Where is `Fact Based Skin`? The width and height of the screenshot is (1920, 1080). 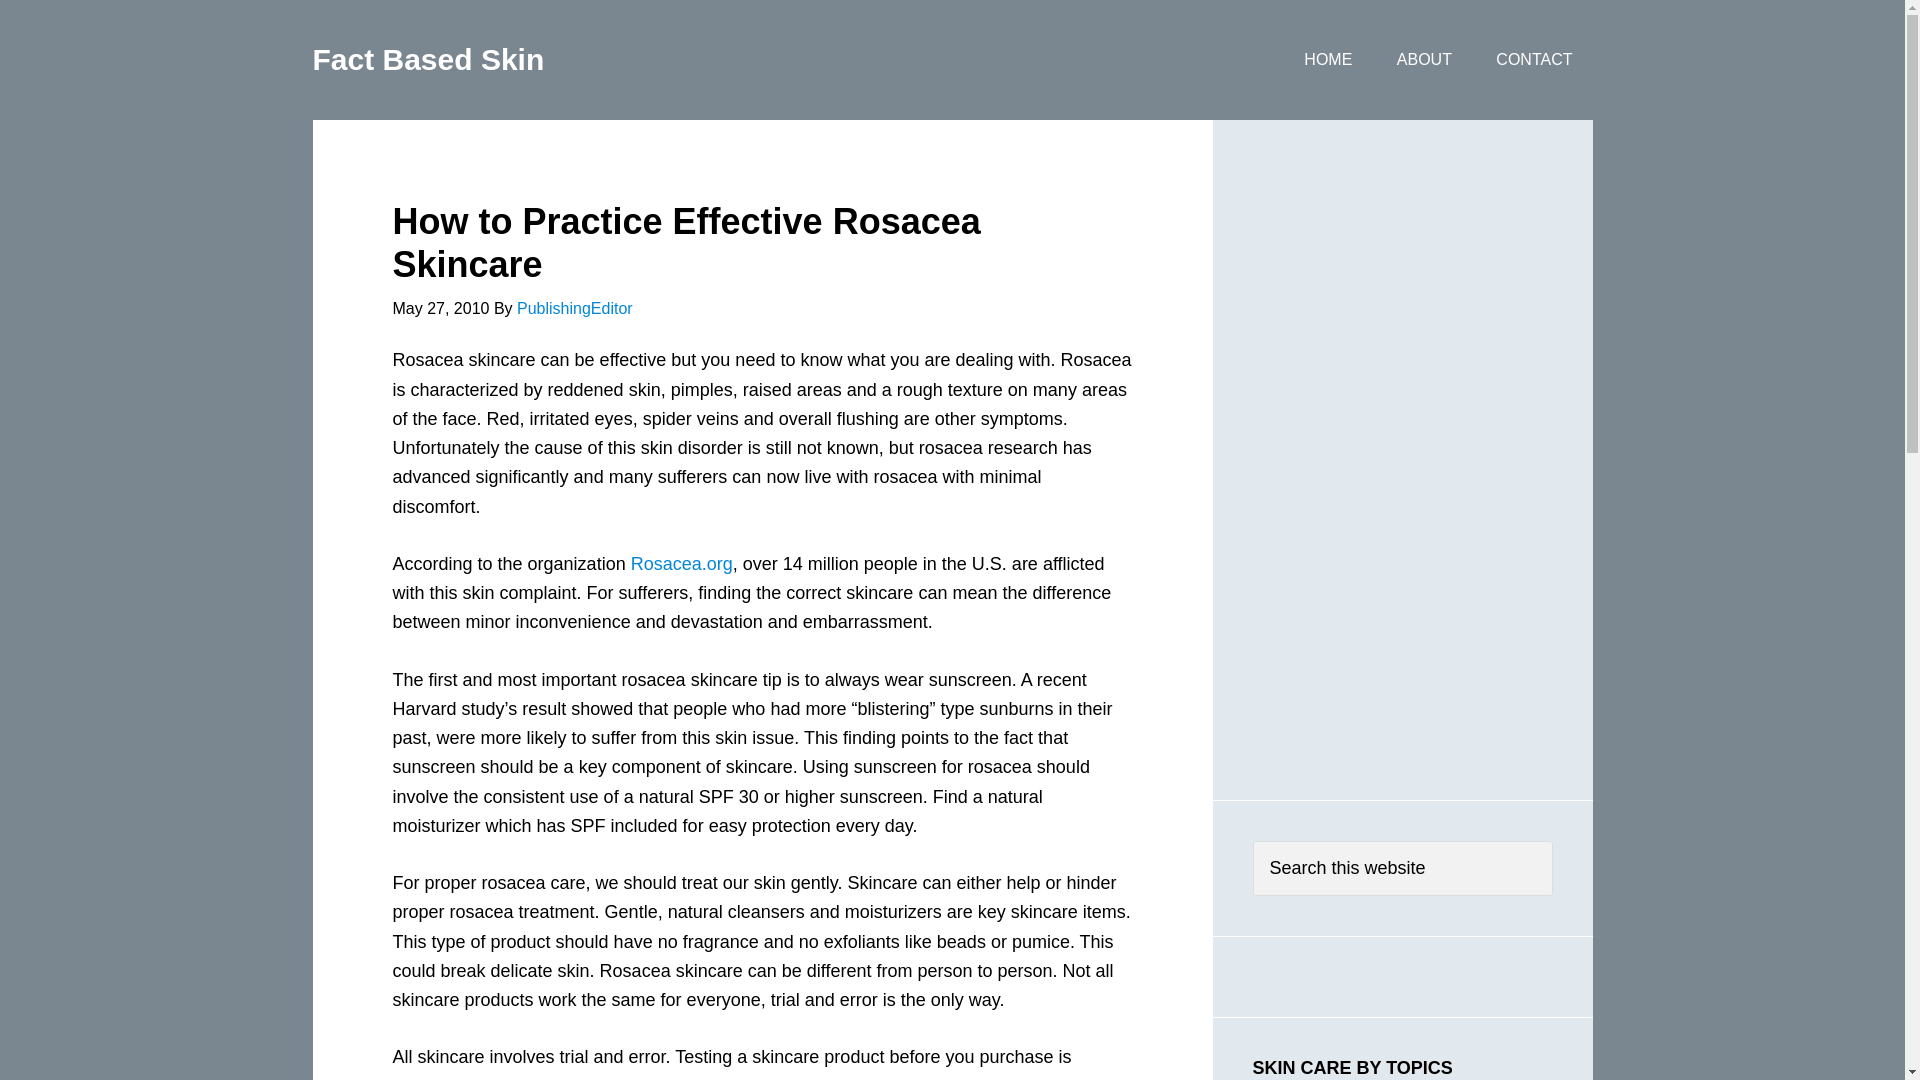
Fact Based Skin is located at coordinates (427, 59).